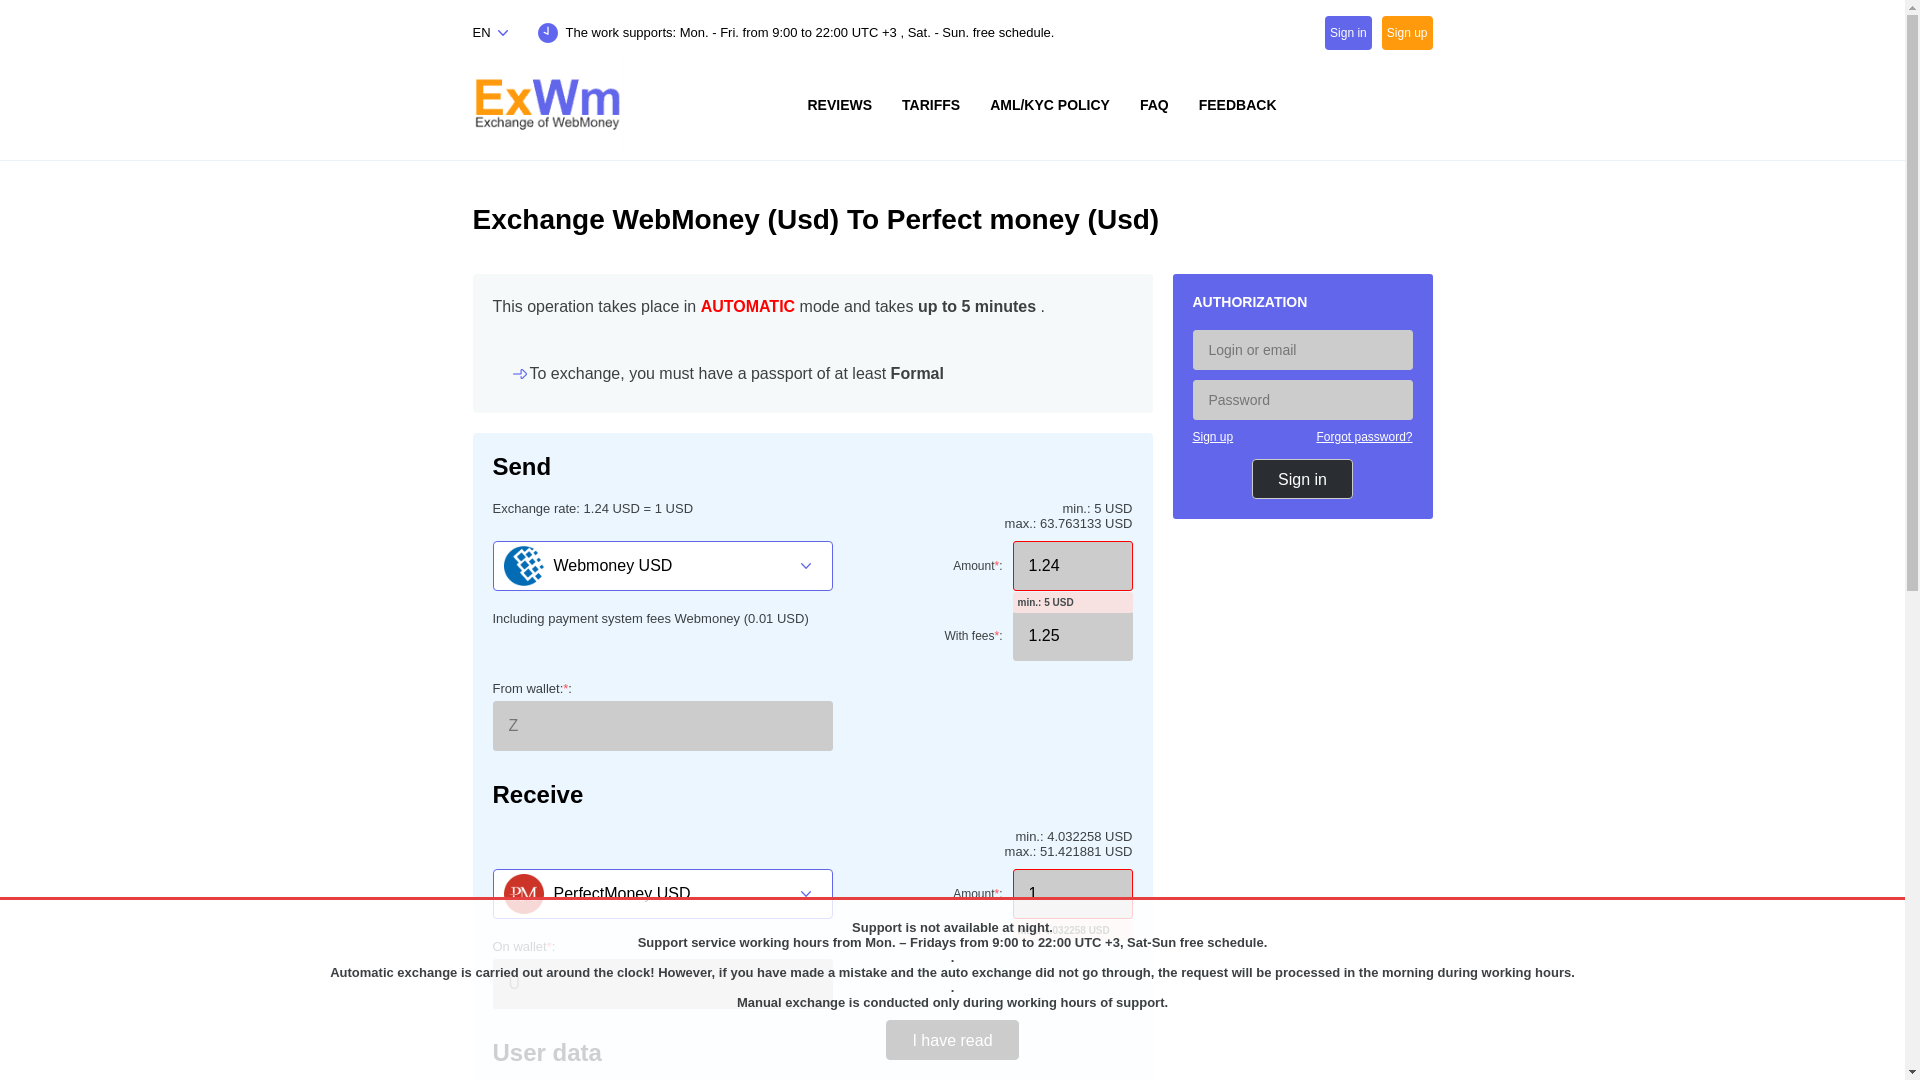 This screenshot has height=1080, width=1920. What do you see at coordinates (1238, 104) in the screenshot?
I see `FEEDBACK` at bounding box center [1238, 104].